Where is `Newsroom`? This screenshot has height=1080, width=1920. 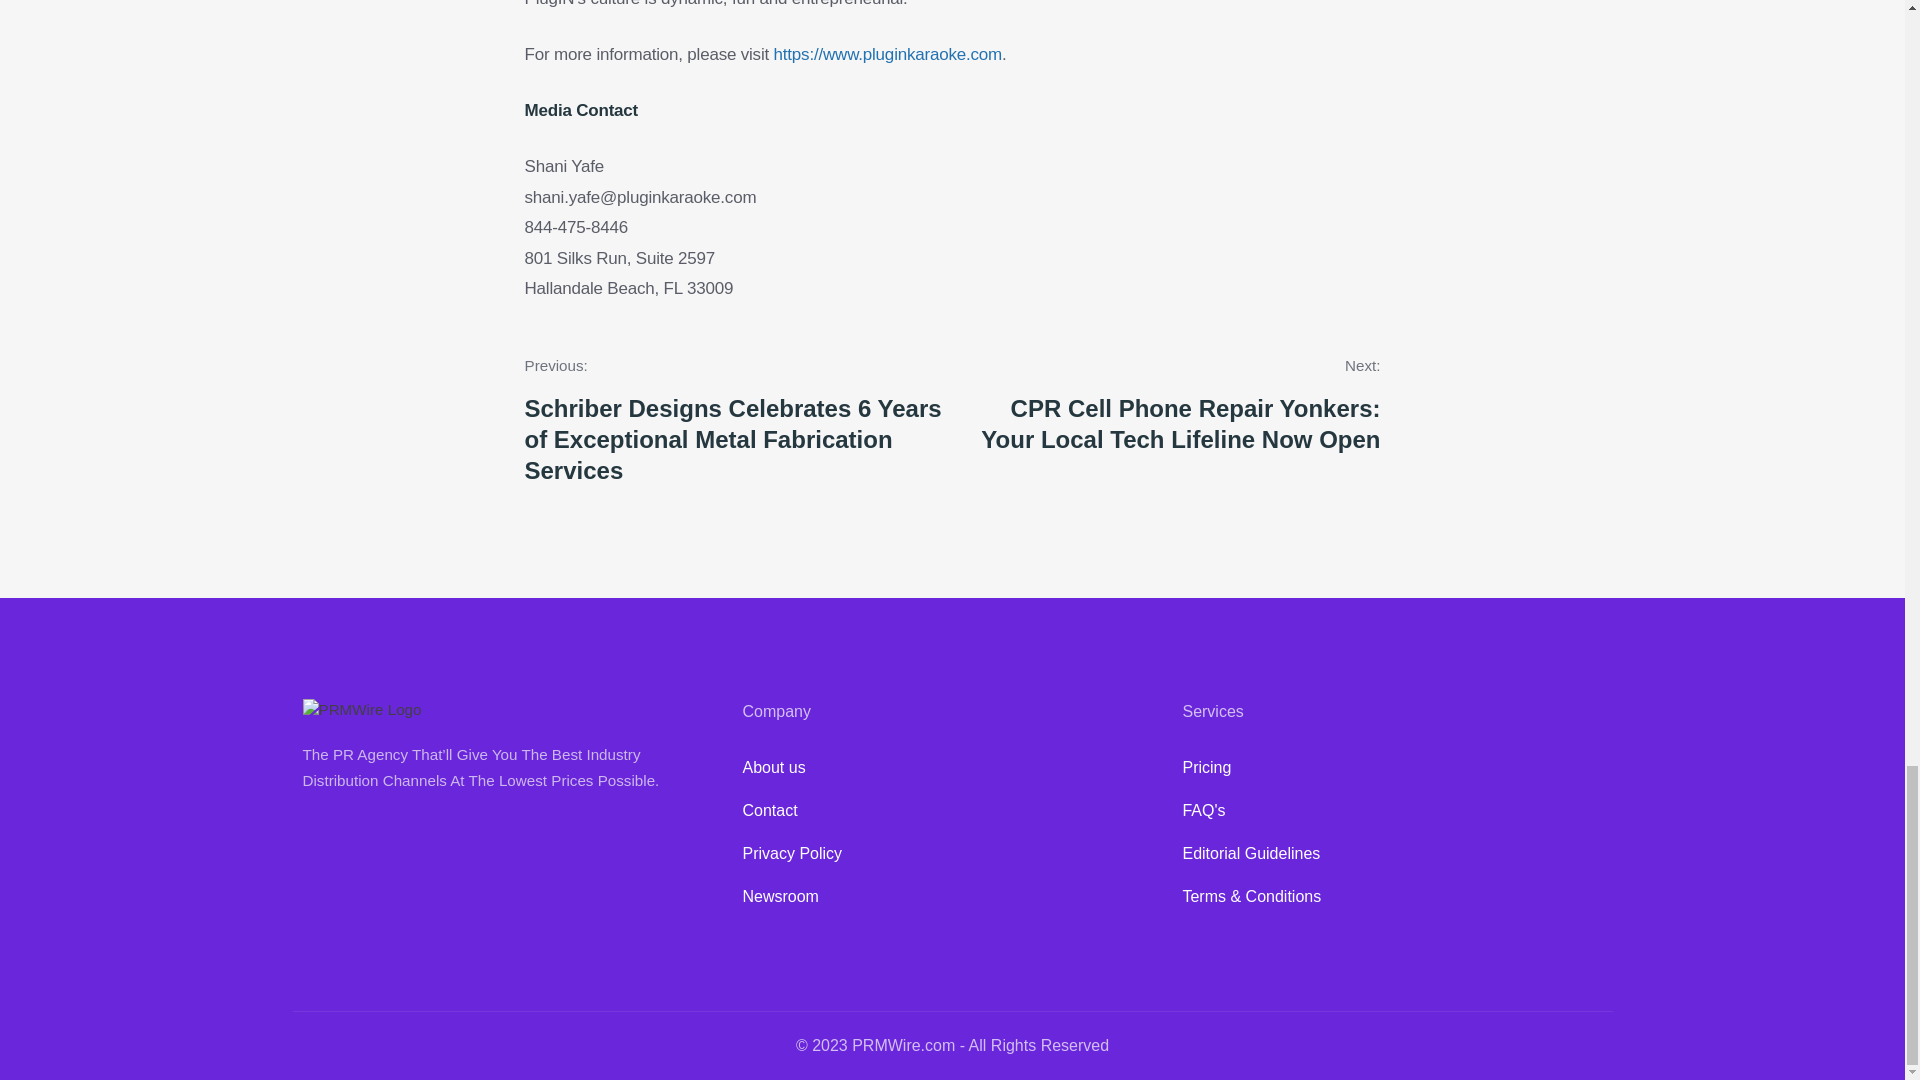 Newsroom is located at coordinates (951, 897).